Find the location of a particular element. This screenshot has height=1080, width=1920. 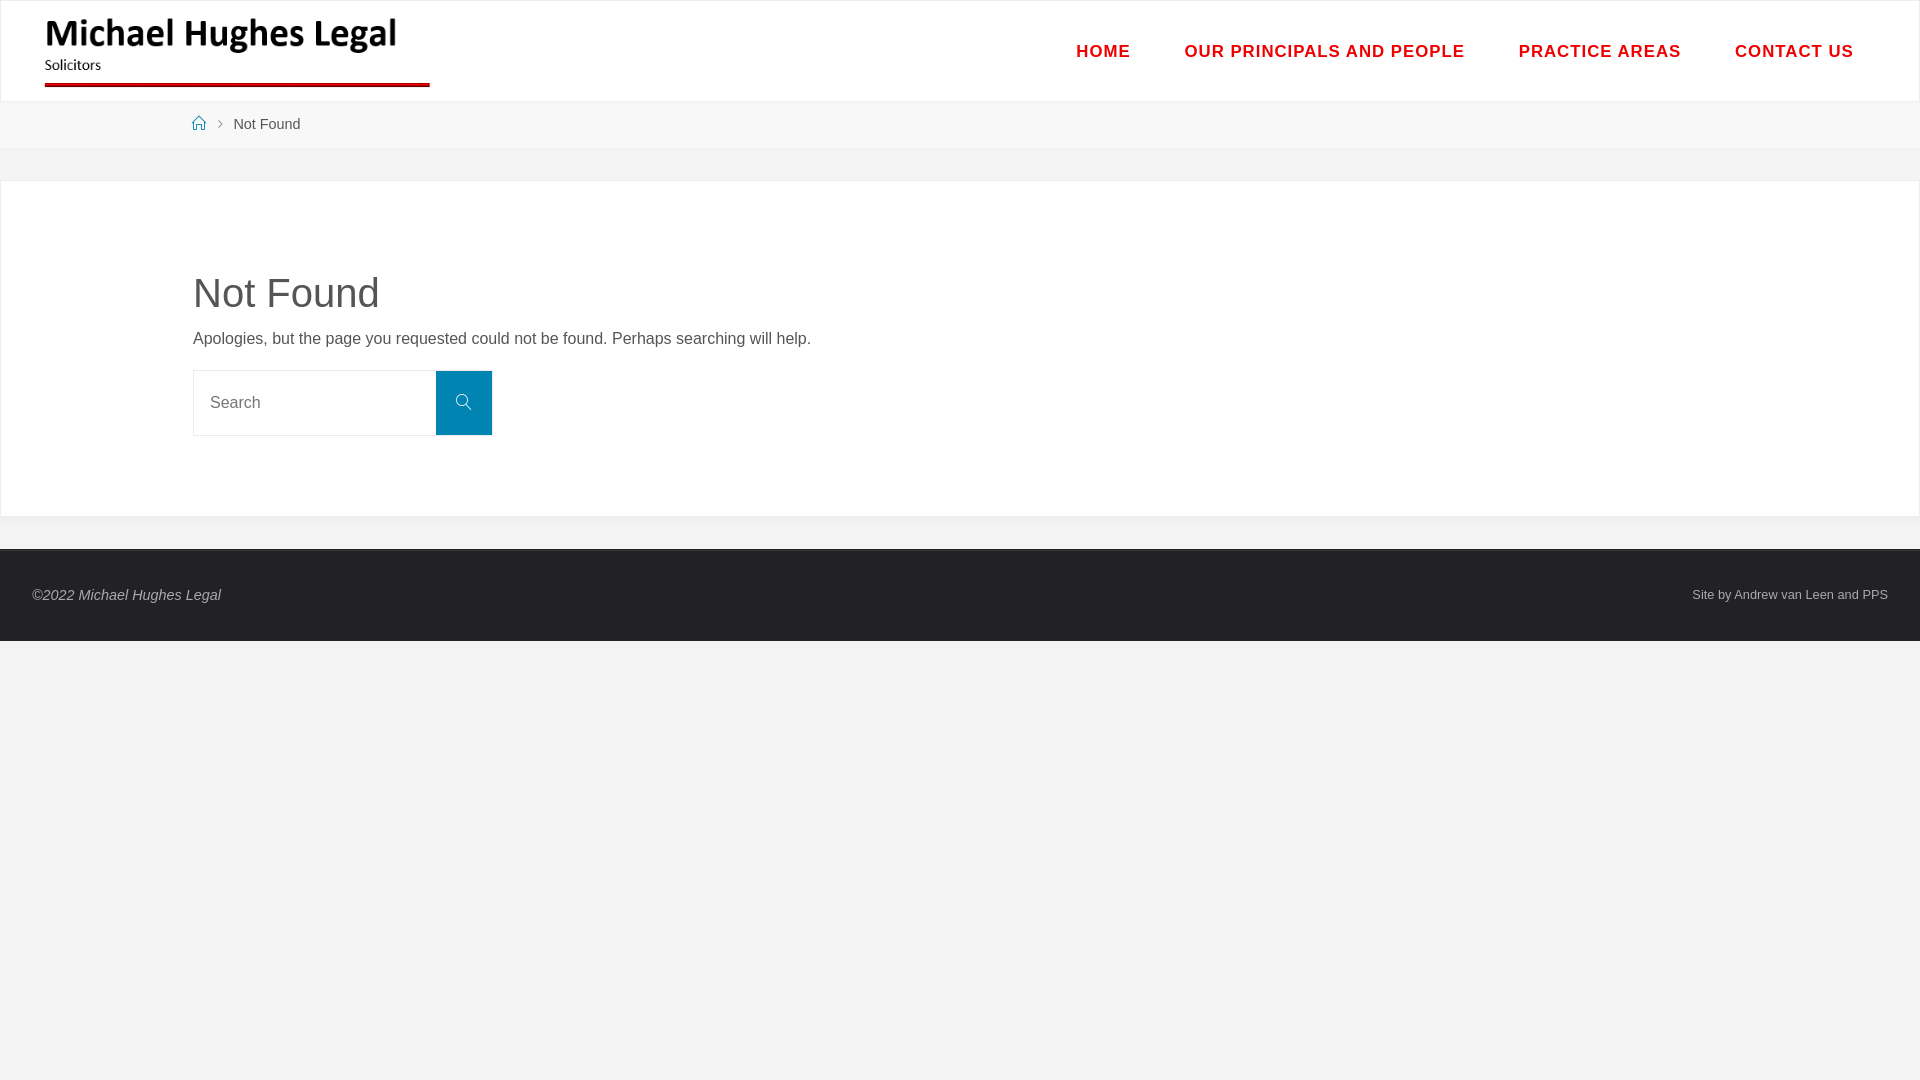

OUR PRINCIPALS AND PEOPLE is located at coordinates (1325, 51).